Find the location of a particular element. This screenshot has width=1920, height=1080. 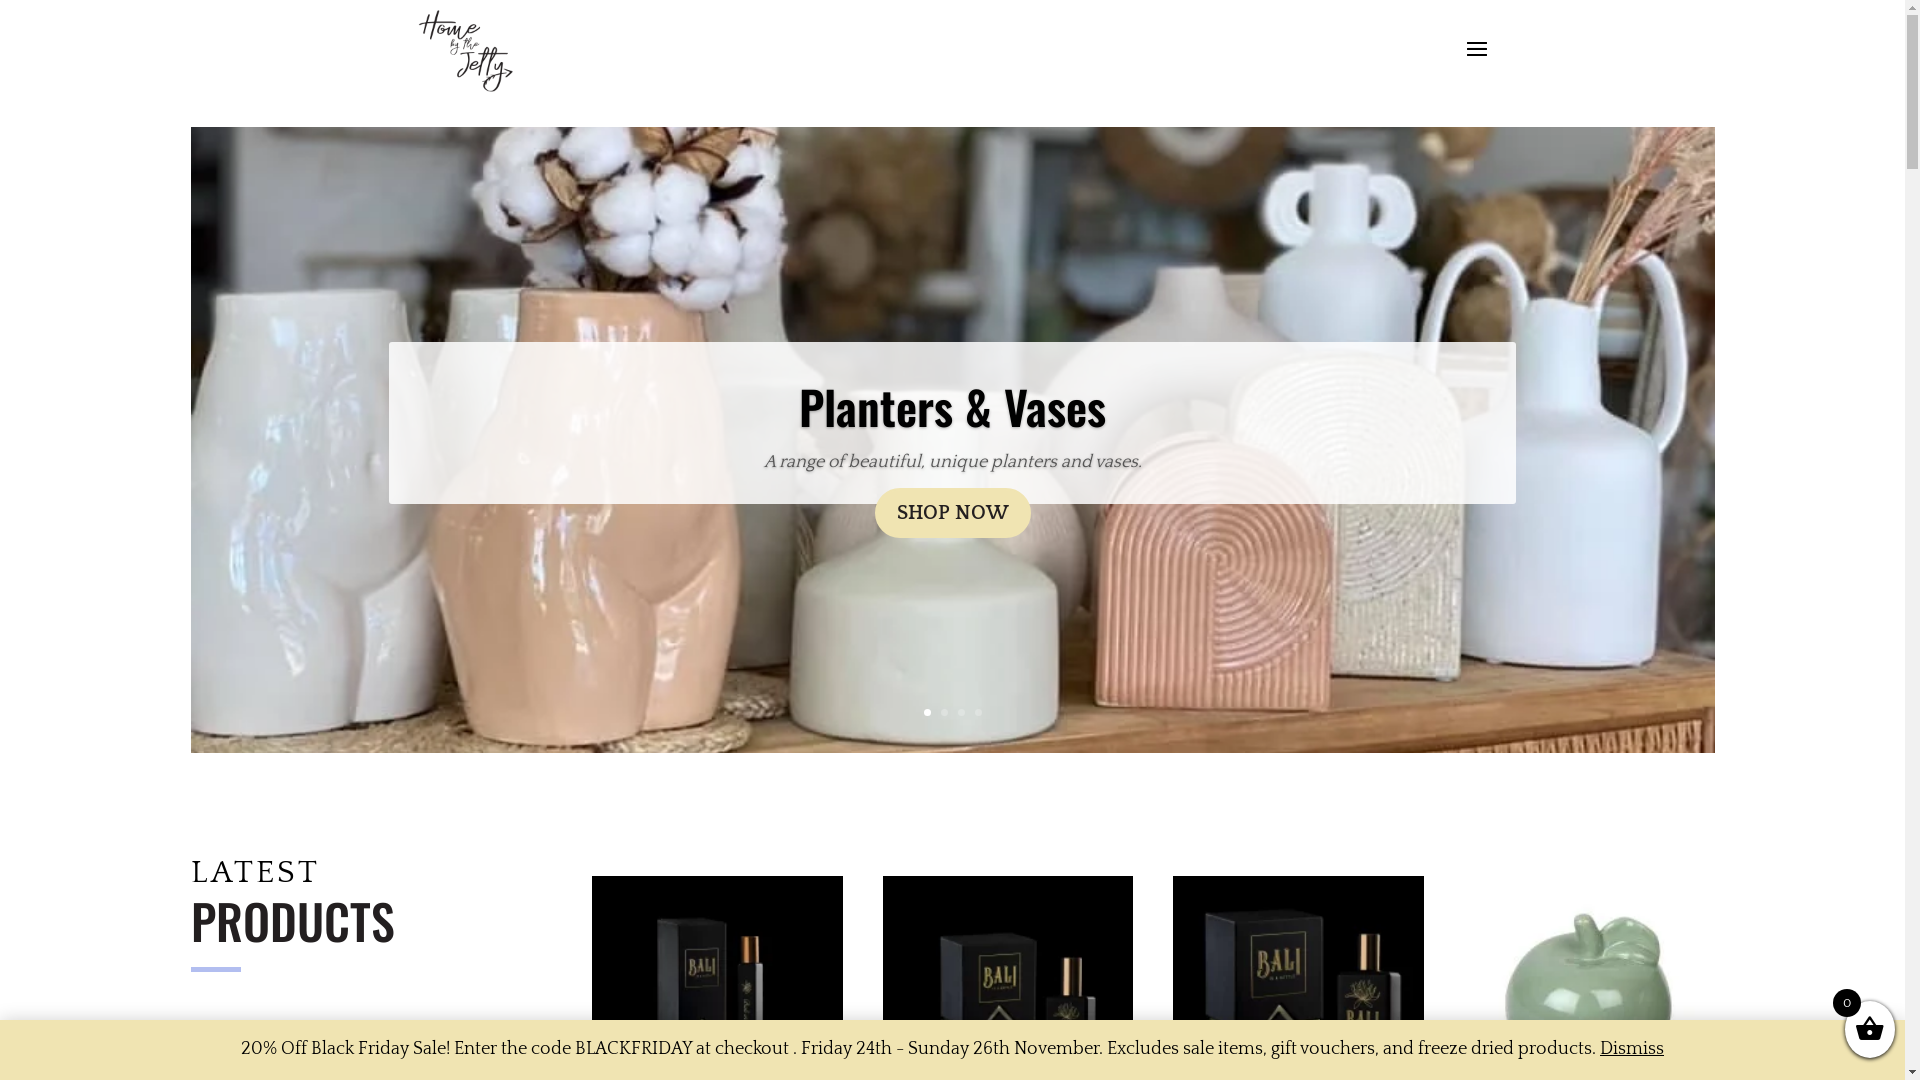

1 is located at coordinates (928, 712).